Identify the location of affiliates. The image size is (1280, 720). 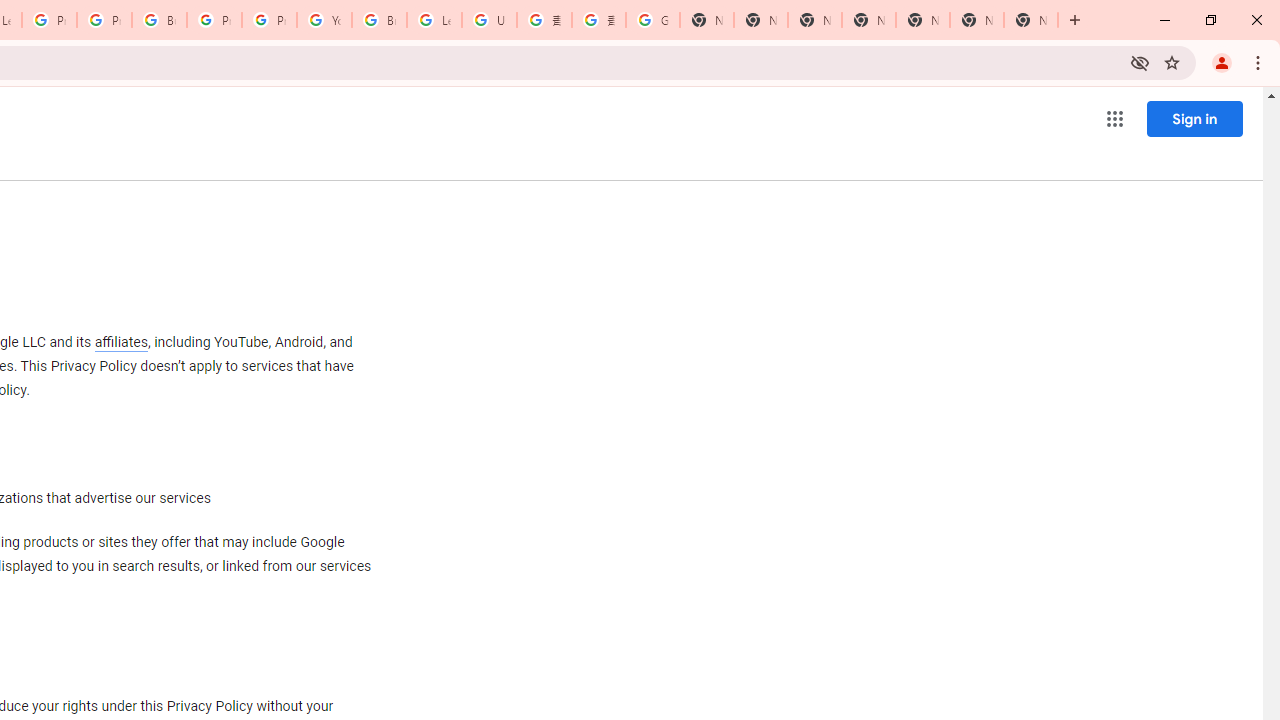
(120, 342).